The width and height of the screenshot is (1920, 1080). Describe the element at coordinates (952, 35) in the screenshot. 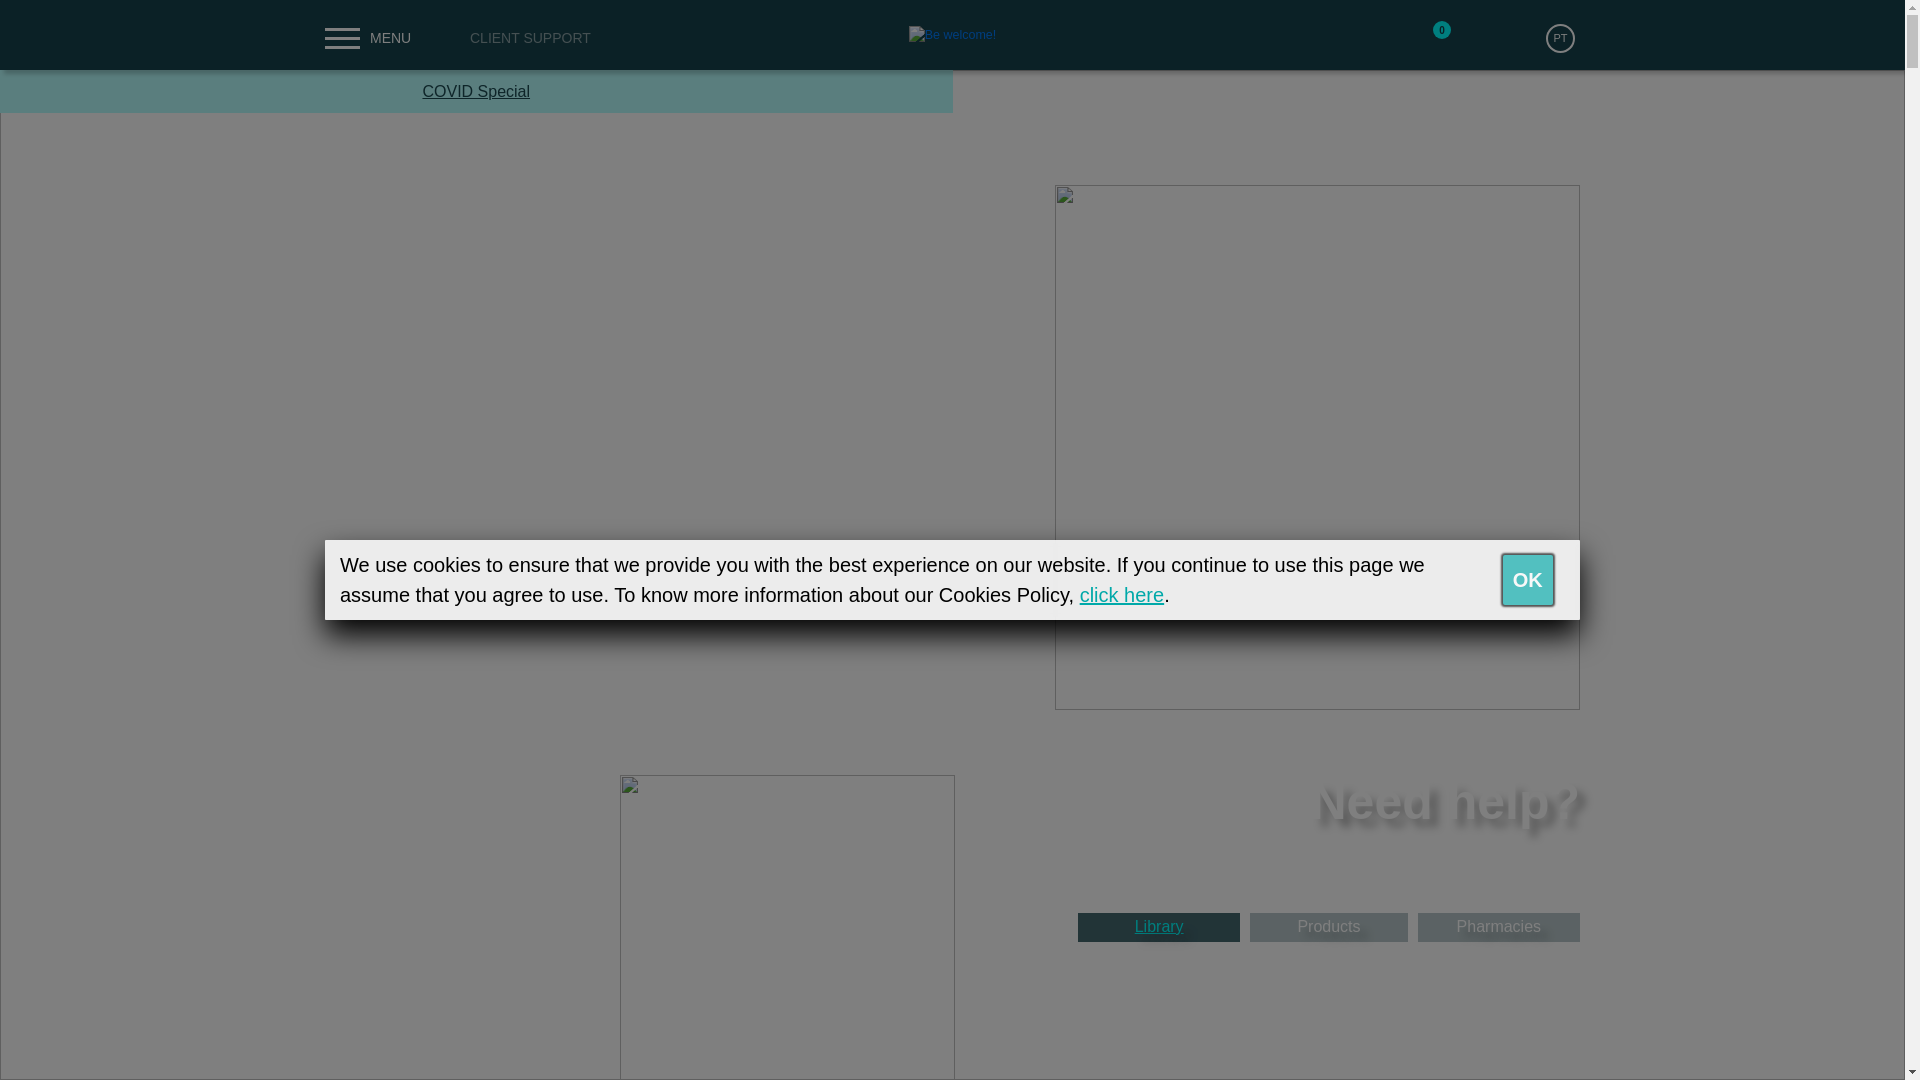

I see `Be welcome!` at that location.